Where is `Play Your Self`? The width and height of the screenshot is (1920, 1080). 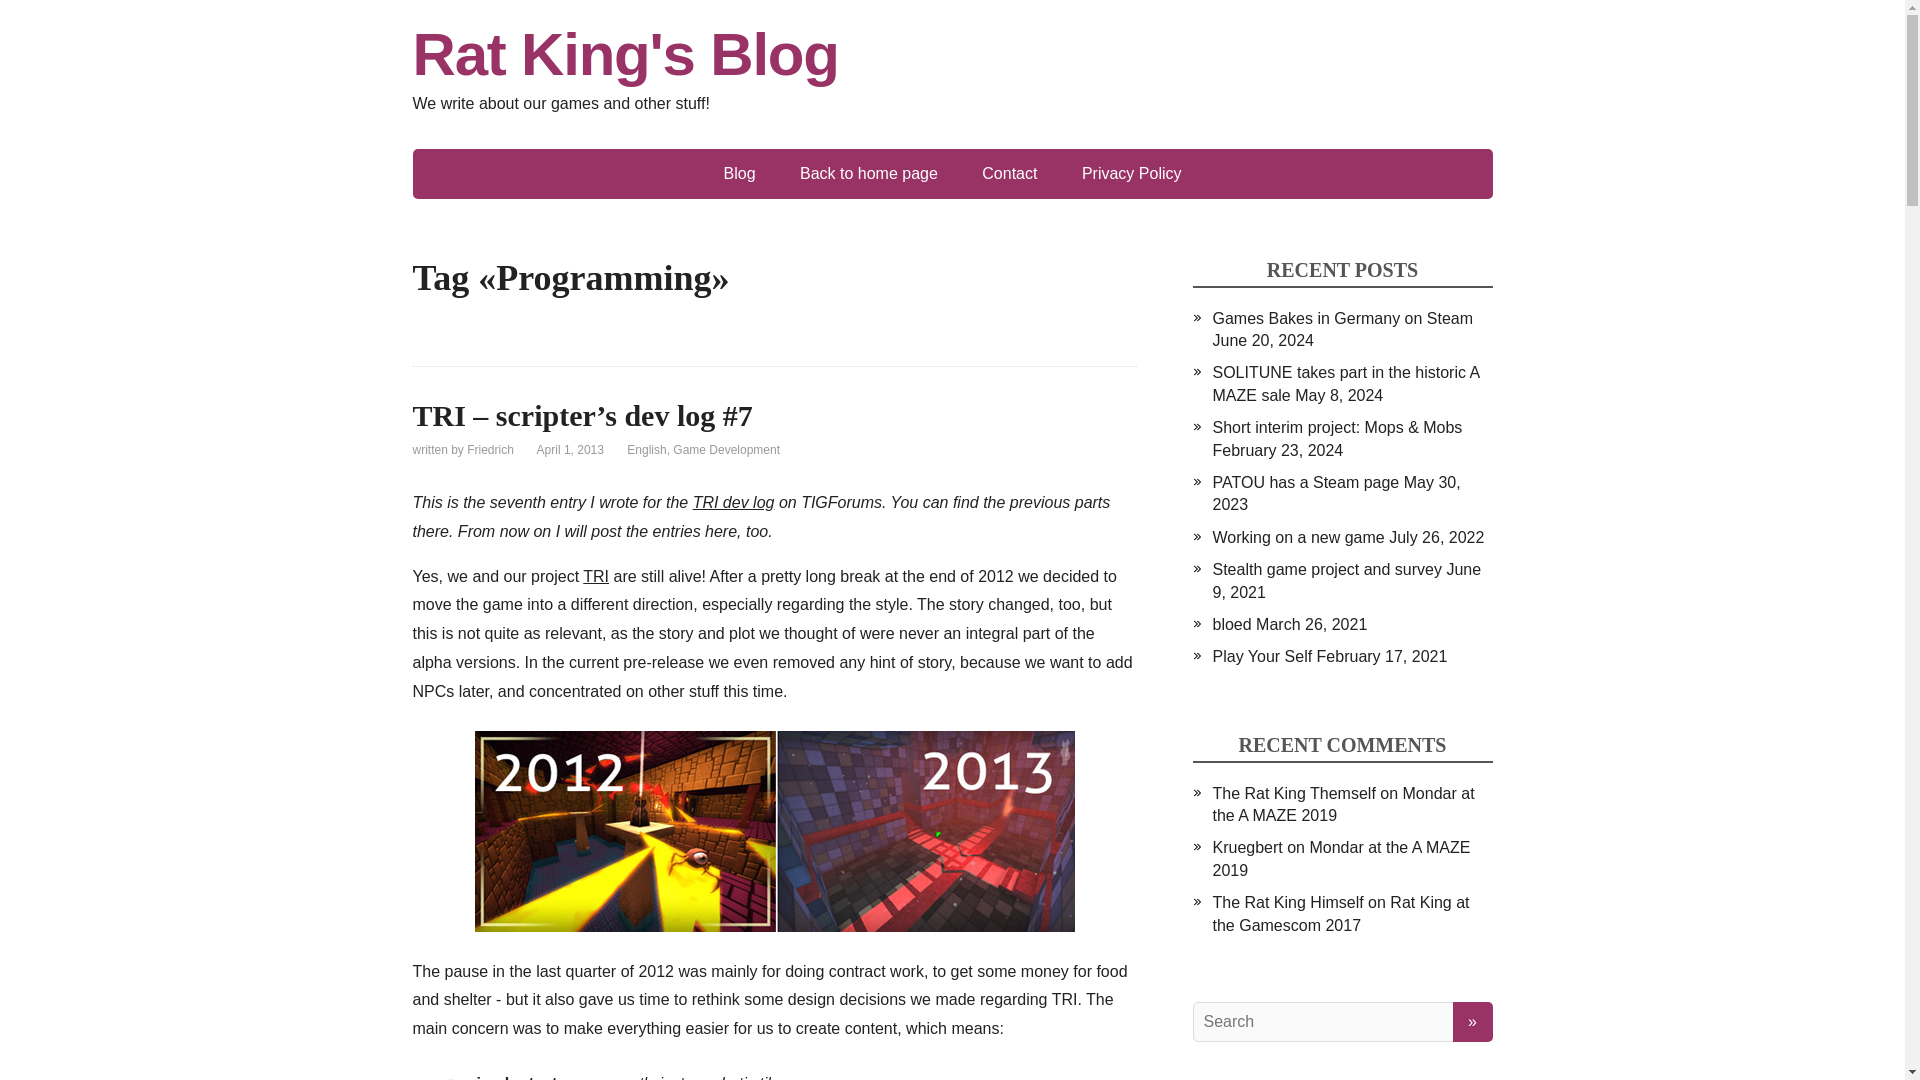
Play Your Self is located at coordinates (1261, 656).